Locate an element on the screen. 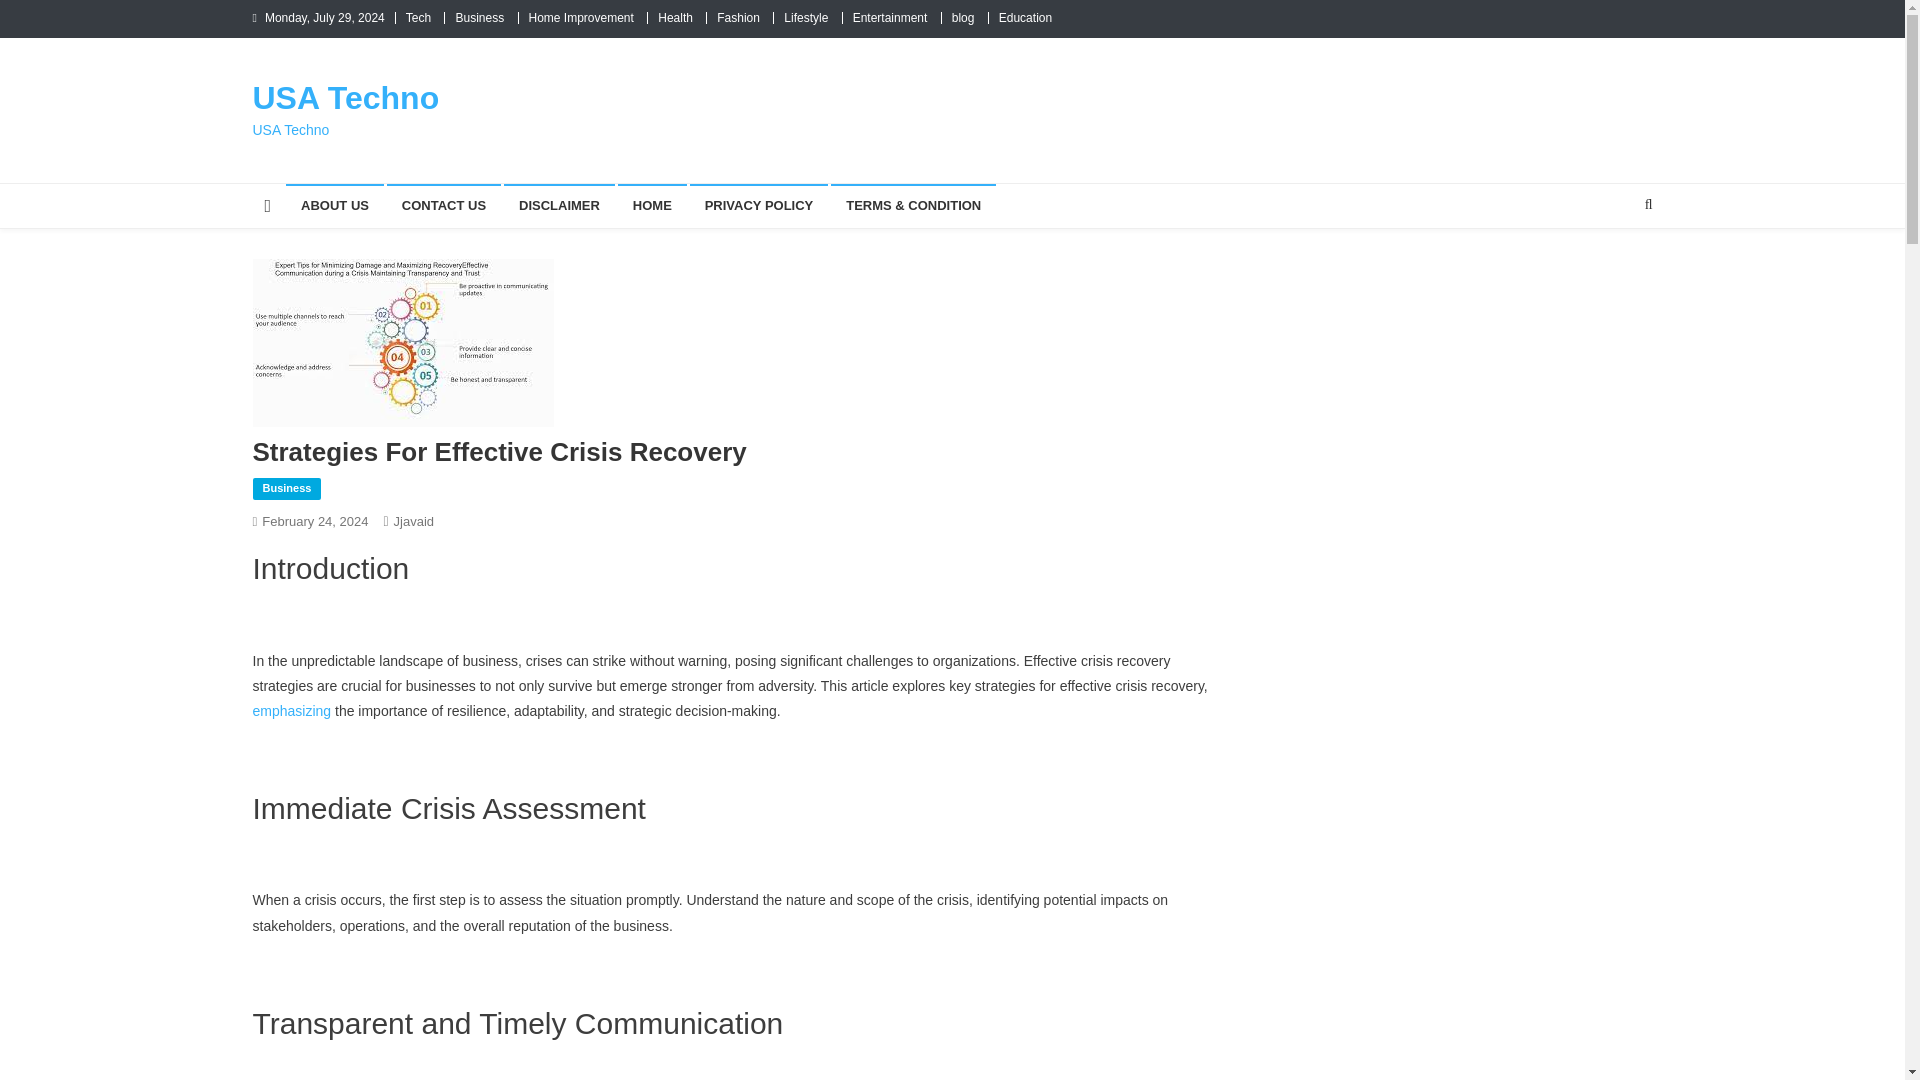 This screenshot has width=1920, height=1080. DISCLAIMER is located at coordinates (558, 205).